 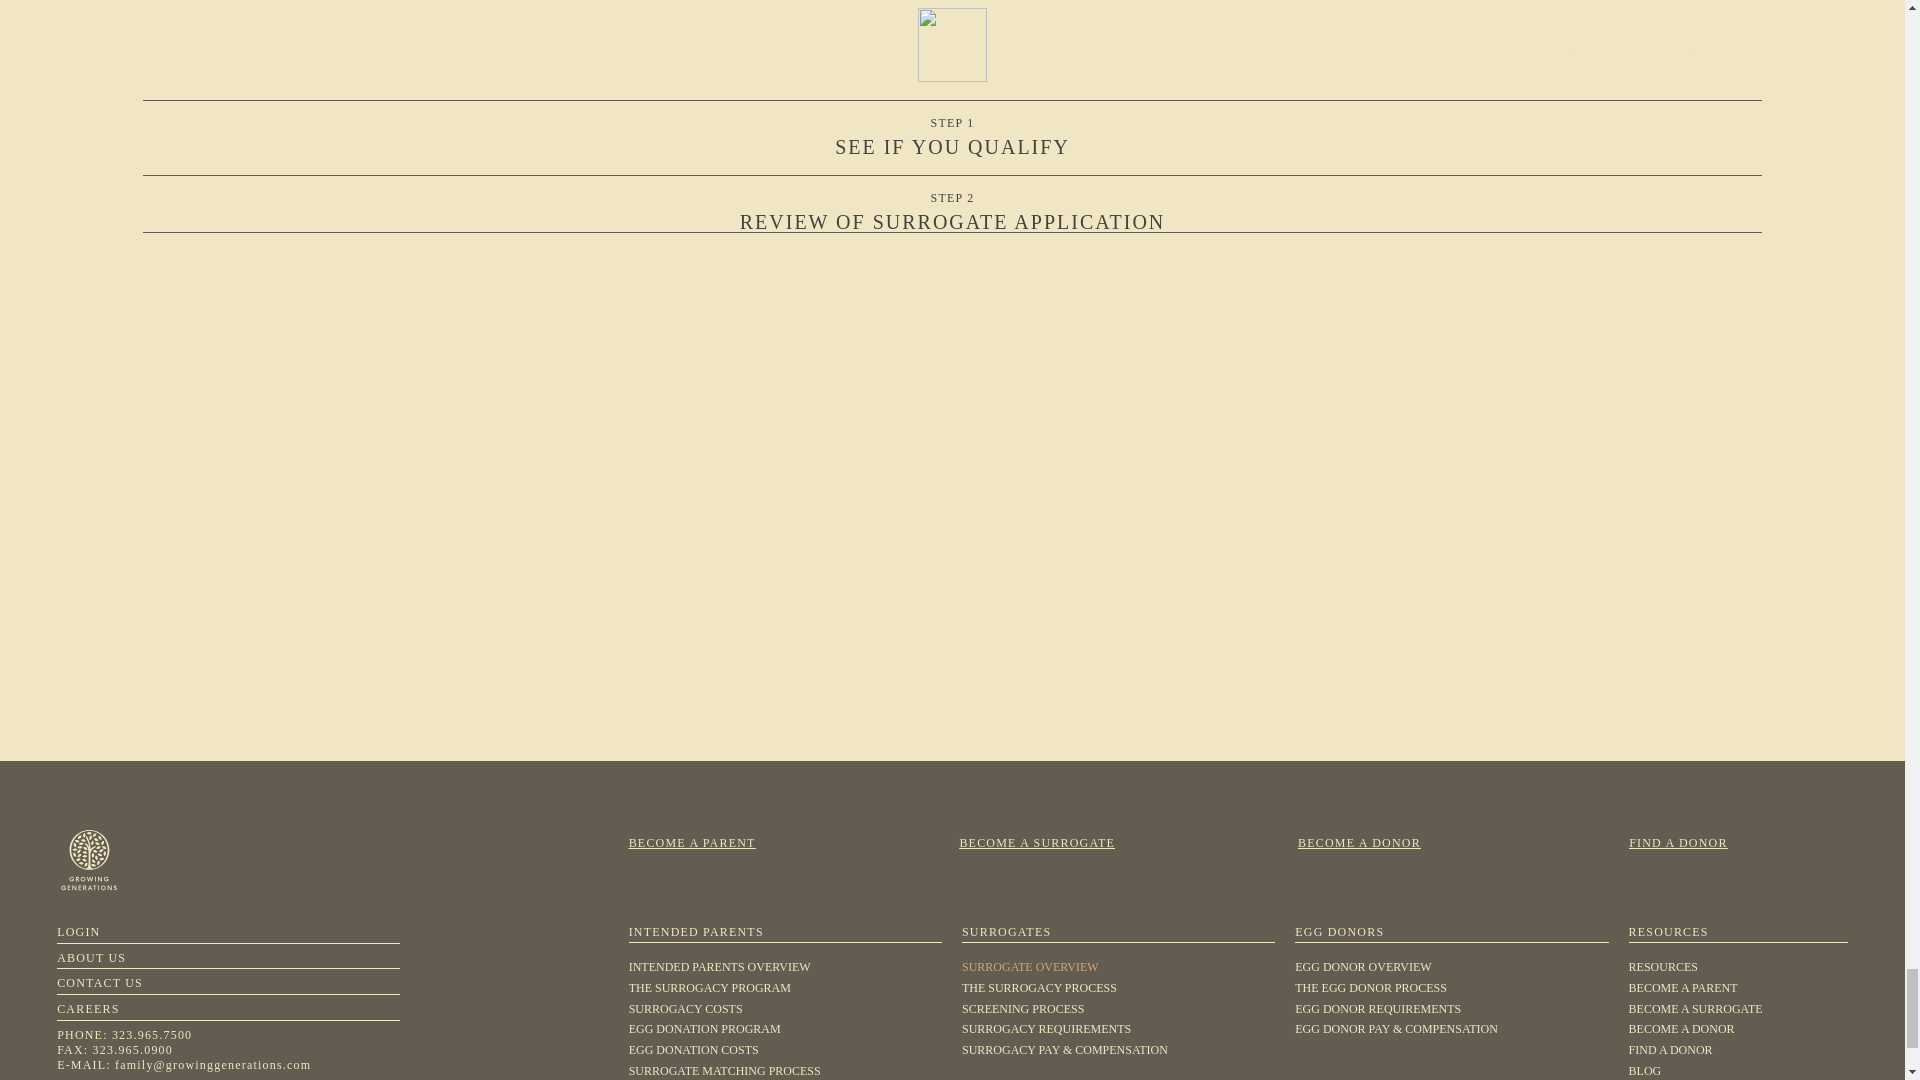 What do you see at coordinates (786, 988) in the screenshot?
I see `THE SURROGACY PROGRAM` at bounding box center [786, 988].